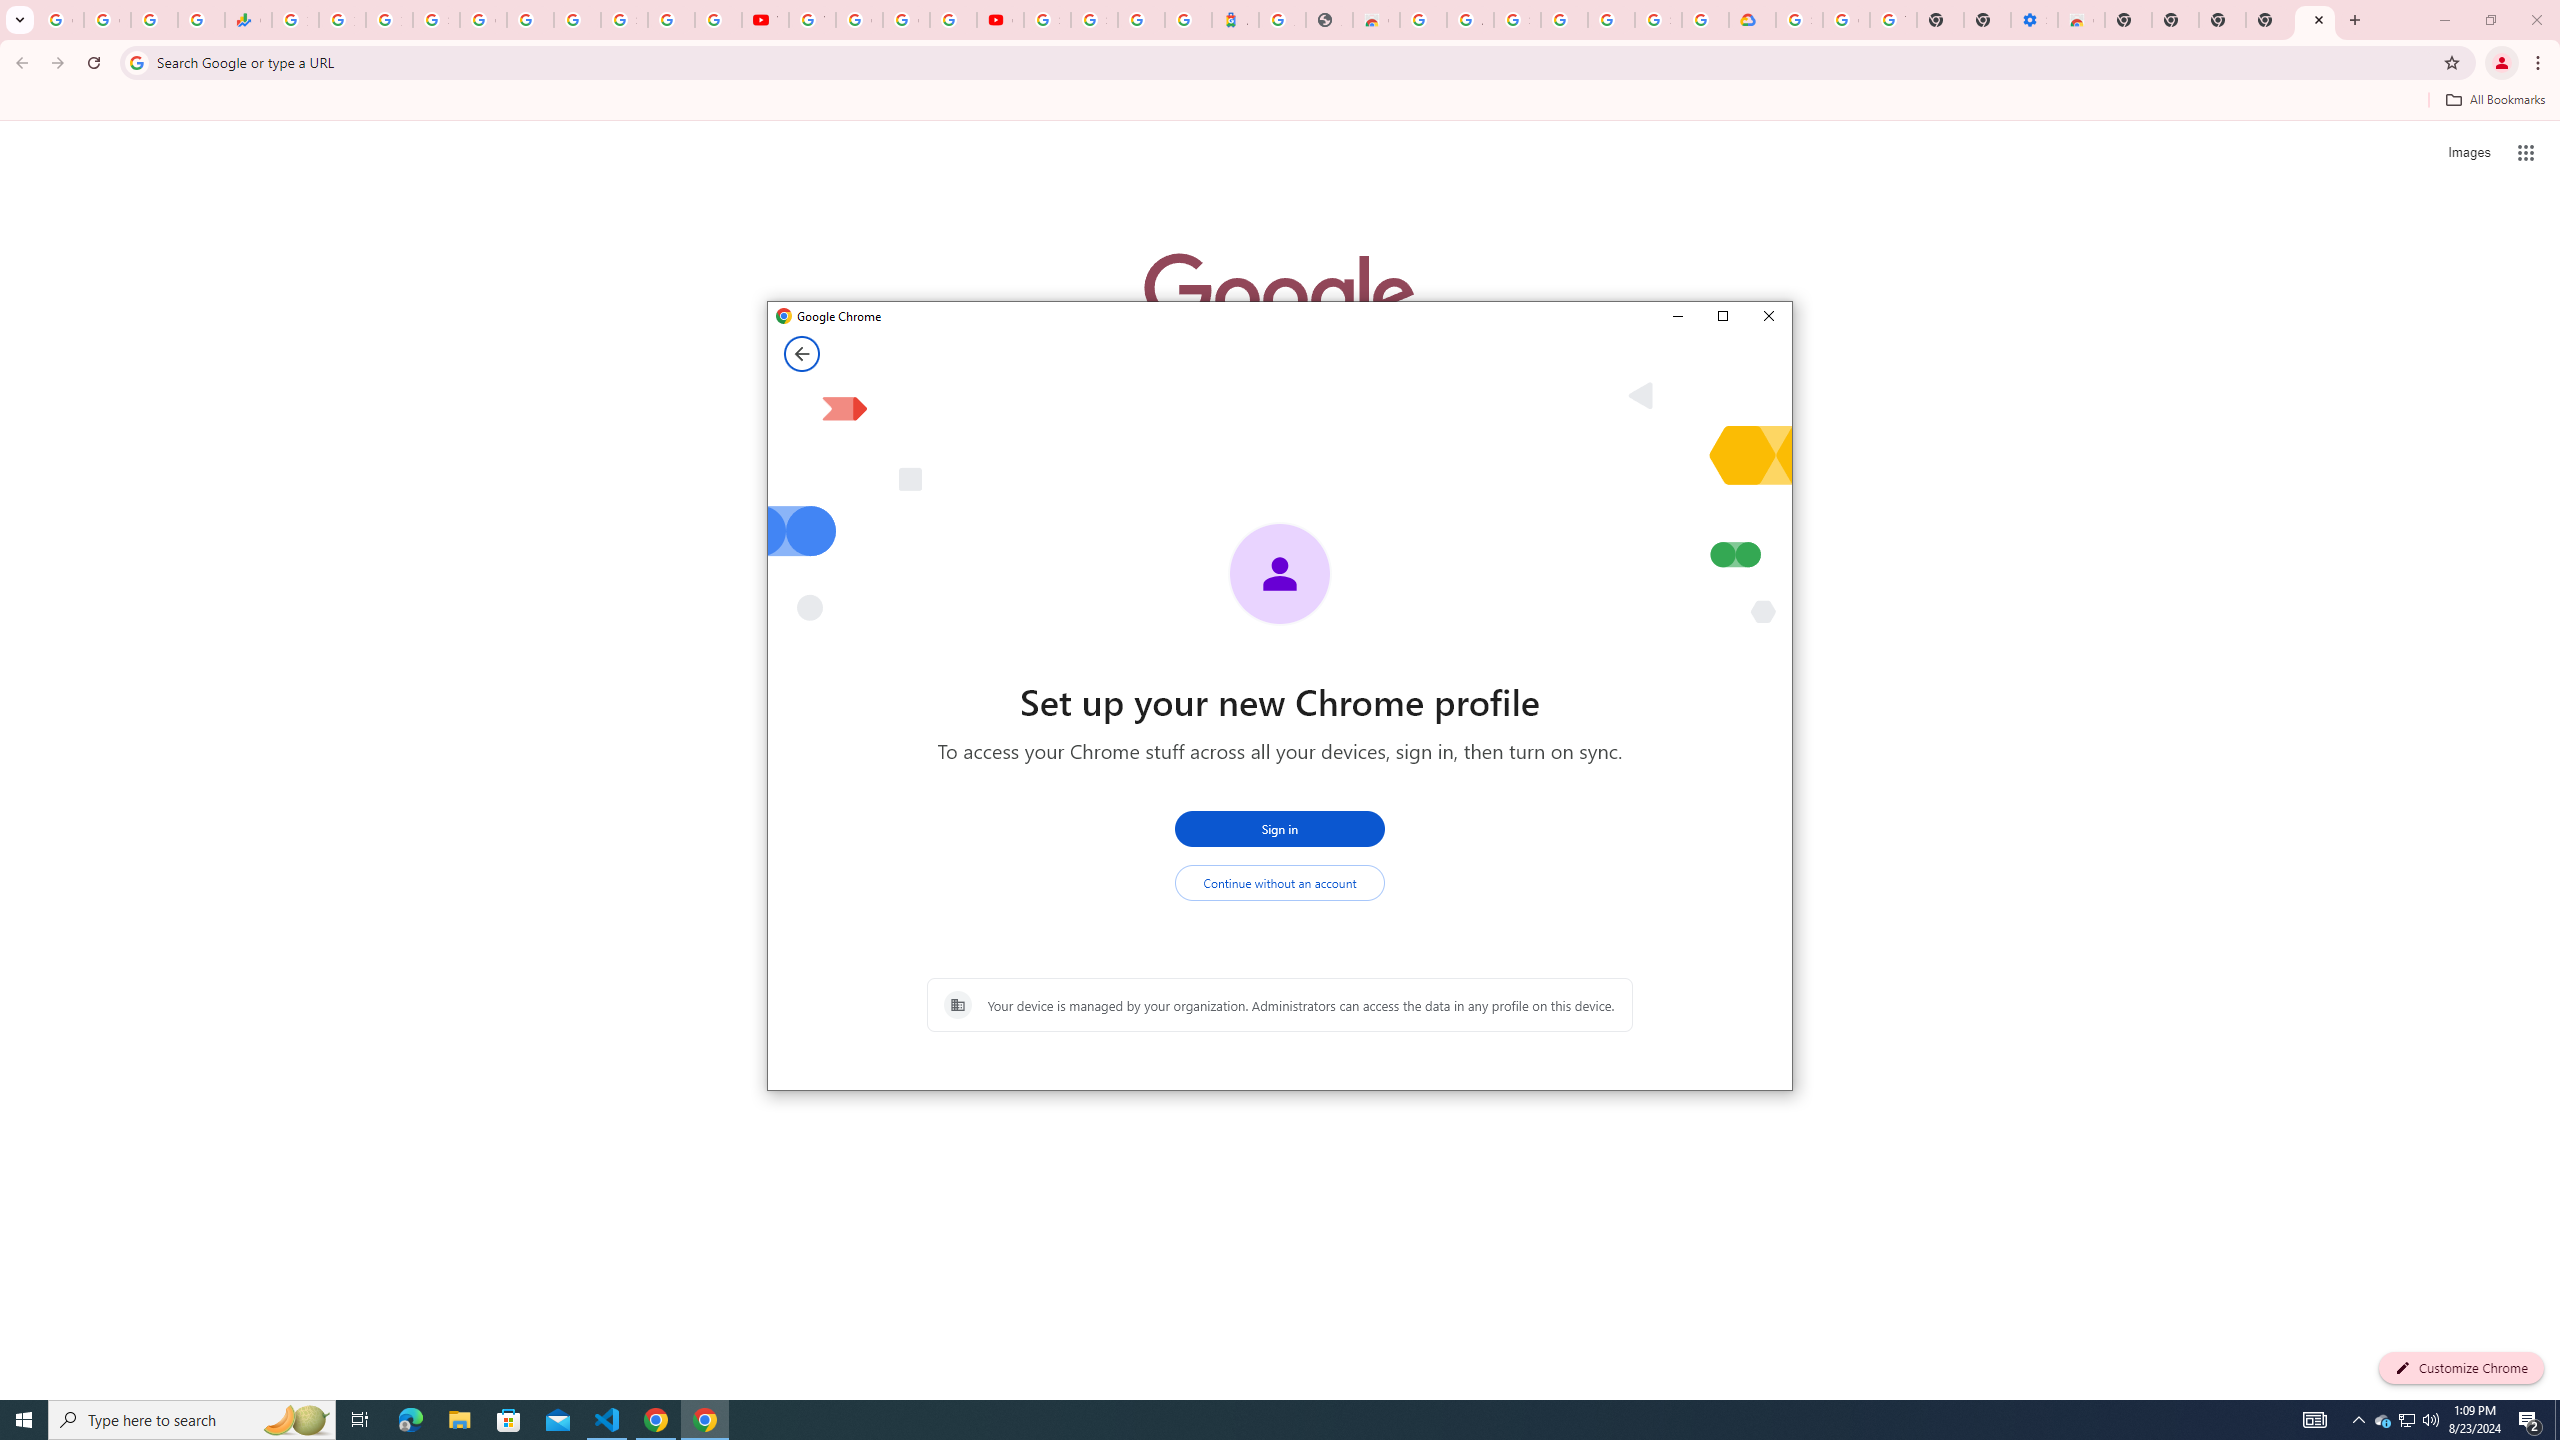 The image size is (2560, 1440). Describe the element at coordinates (1000, 20) in the screenshot. I see `Content Creator Programs & Opportunities - YouTube Creators` at that location.